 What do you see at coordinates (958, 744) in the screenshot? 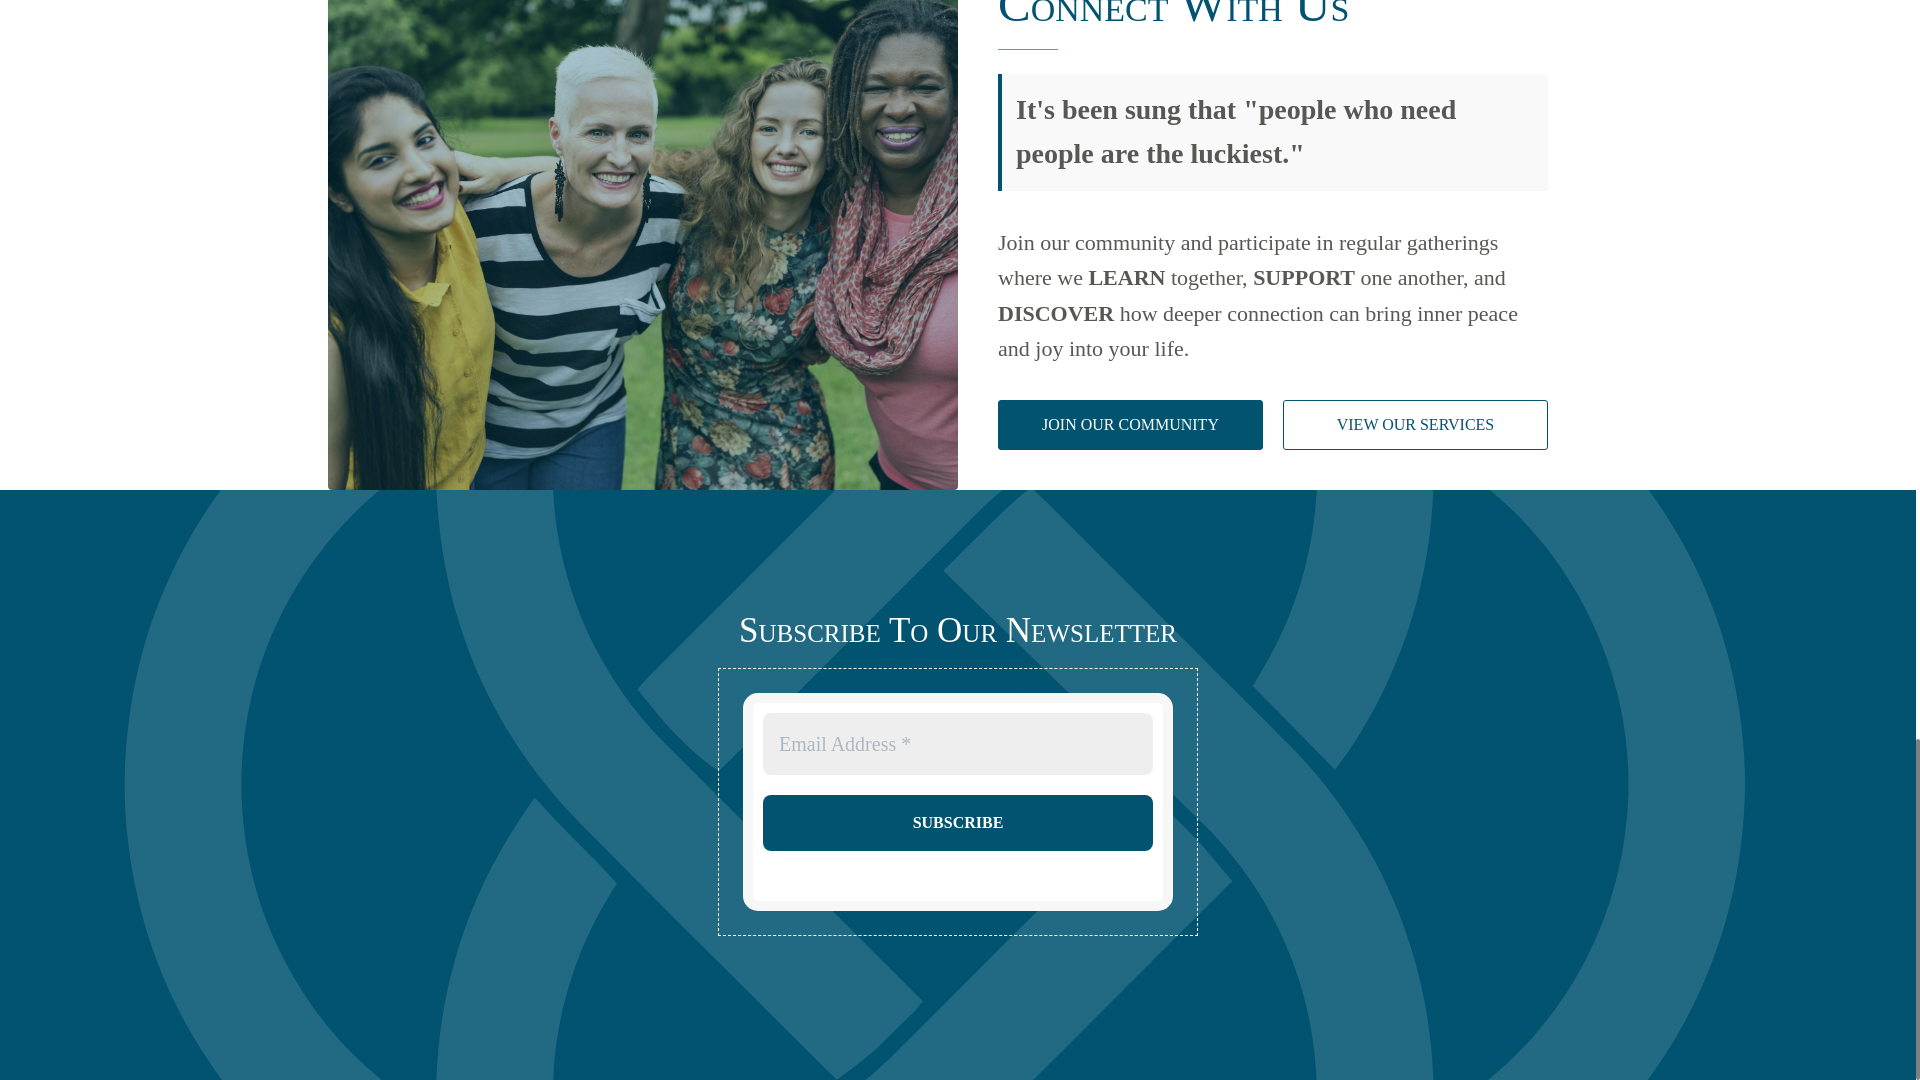
I see `Email Address` at bounding box center [958, 744].